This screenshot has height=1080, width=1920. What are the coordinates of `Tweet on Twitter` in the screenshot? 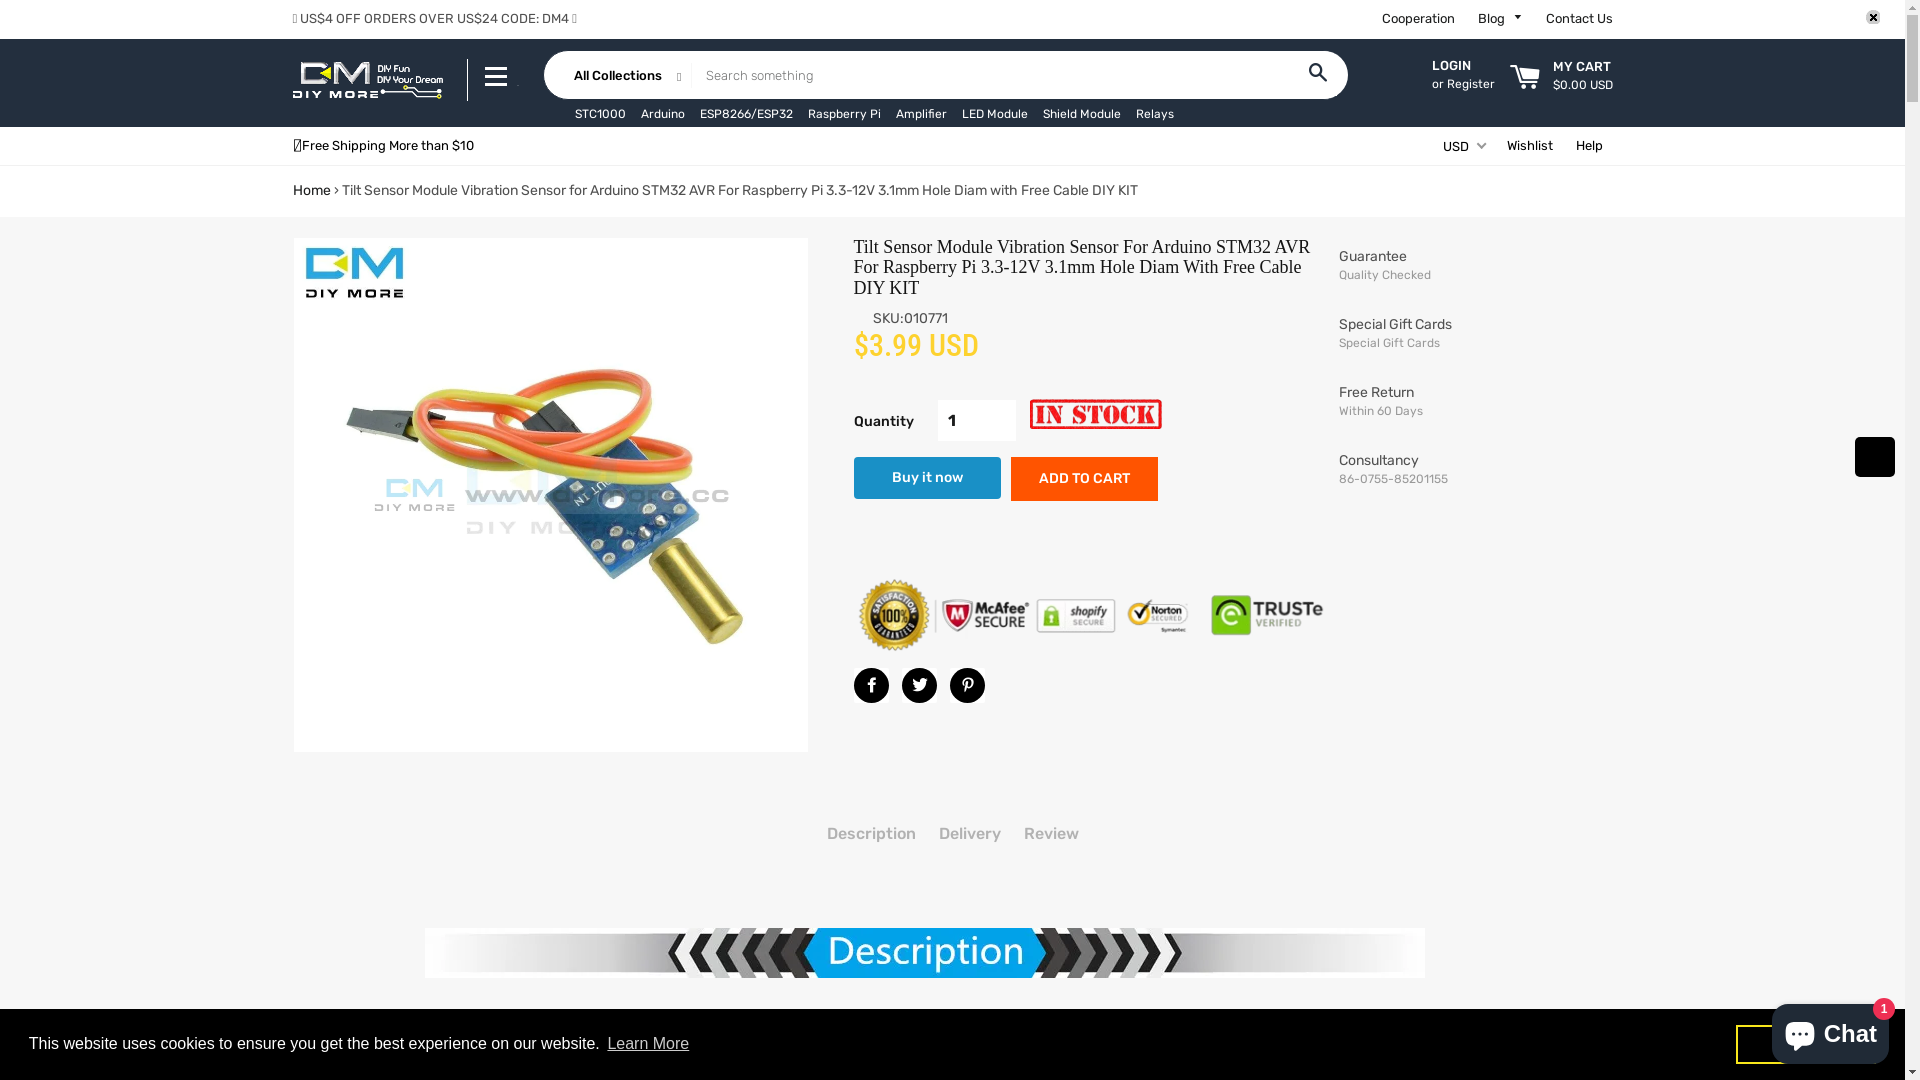 It's located at (920, 686).